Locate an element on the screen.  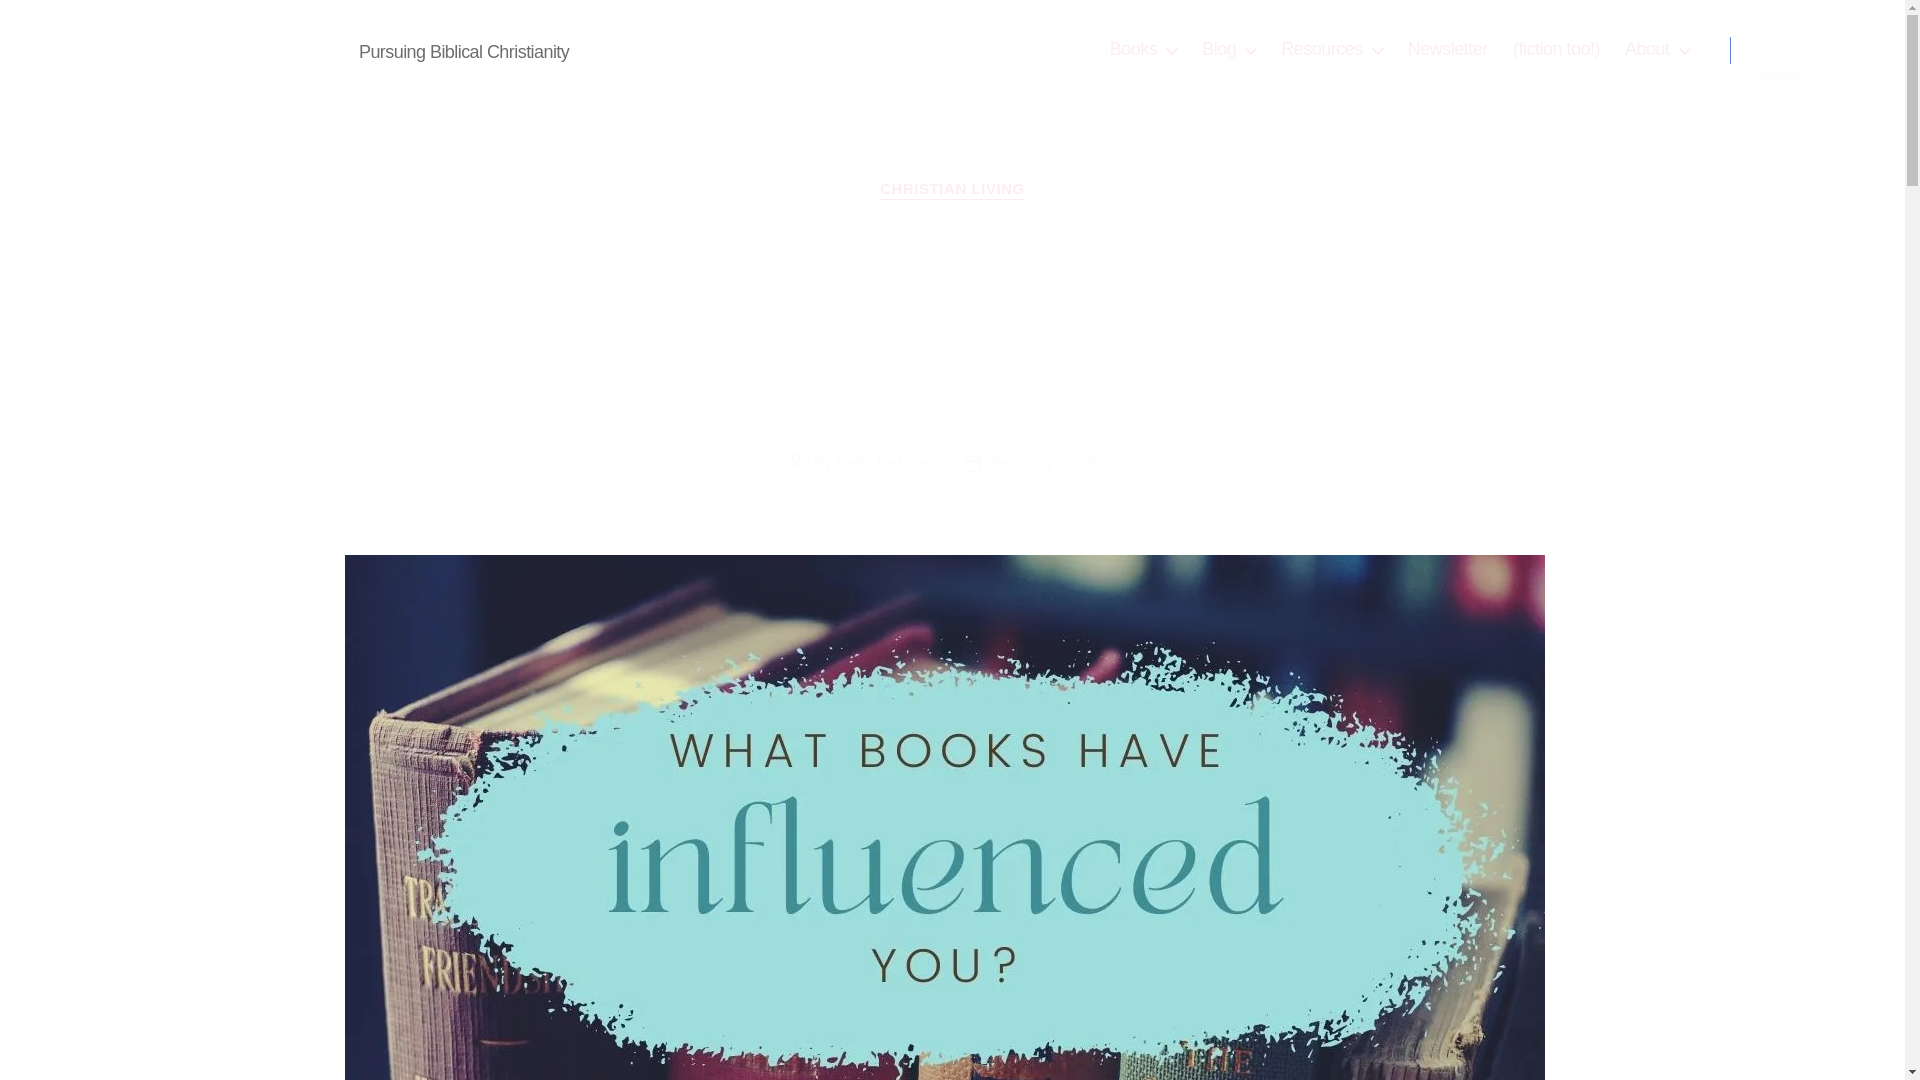
Author Peter DeHaan is located at coordinates (222, 49).